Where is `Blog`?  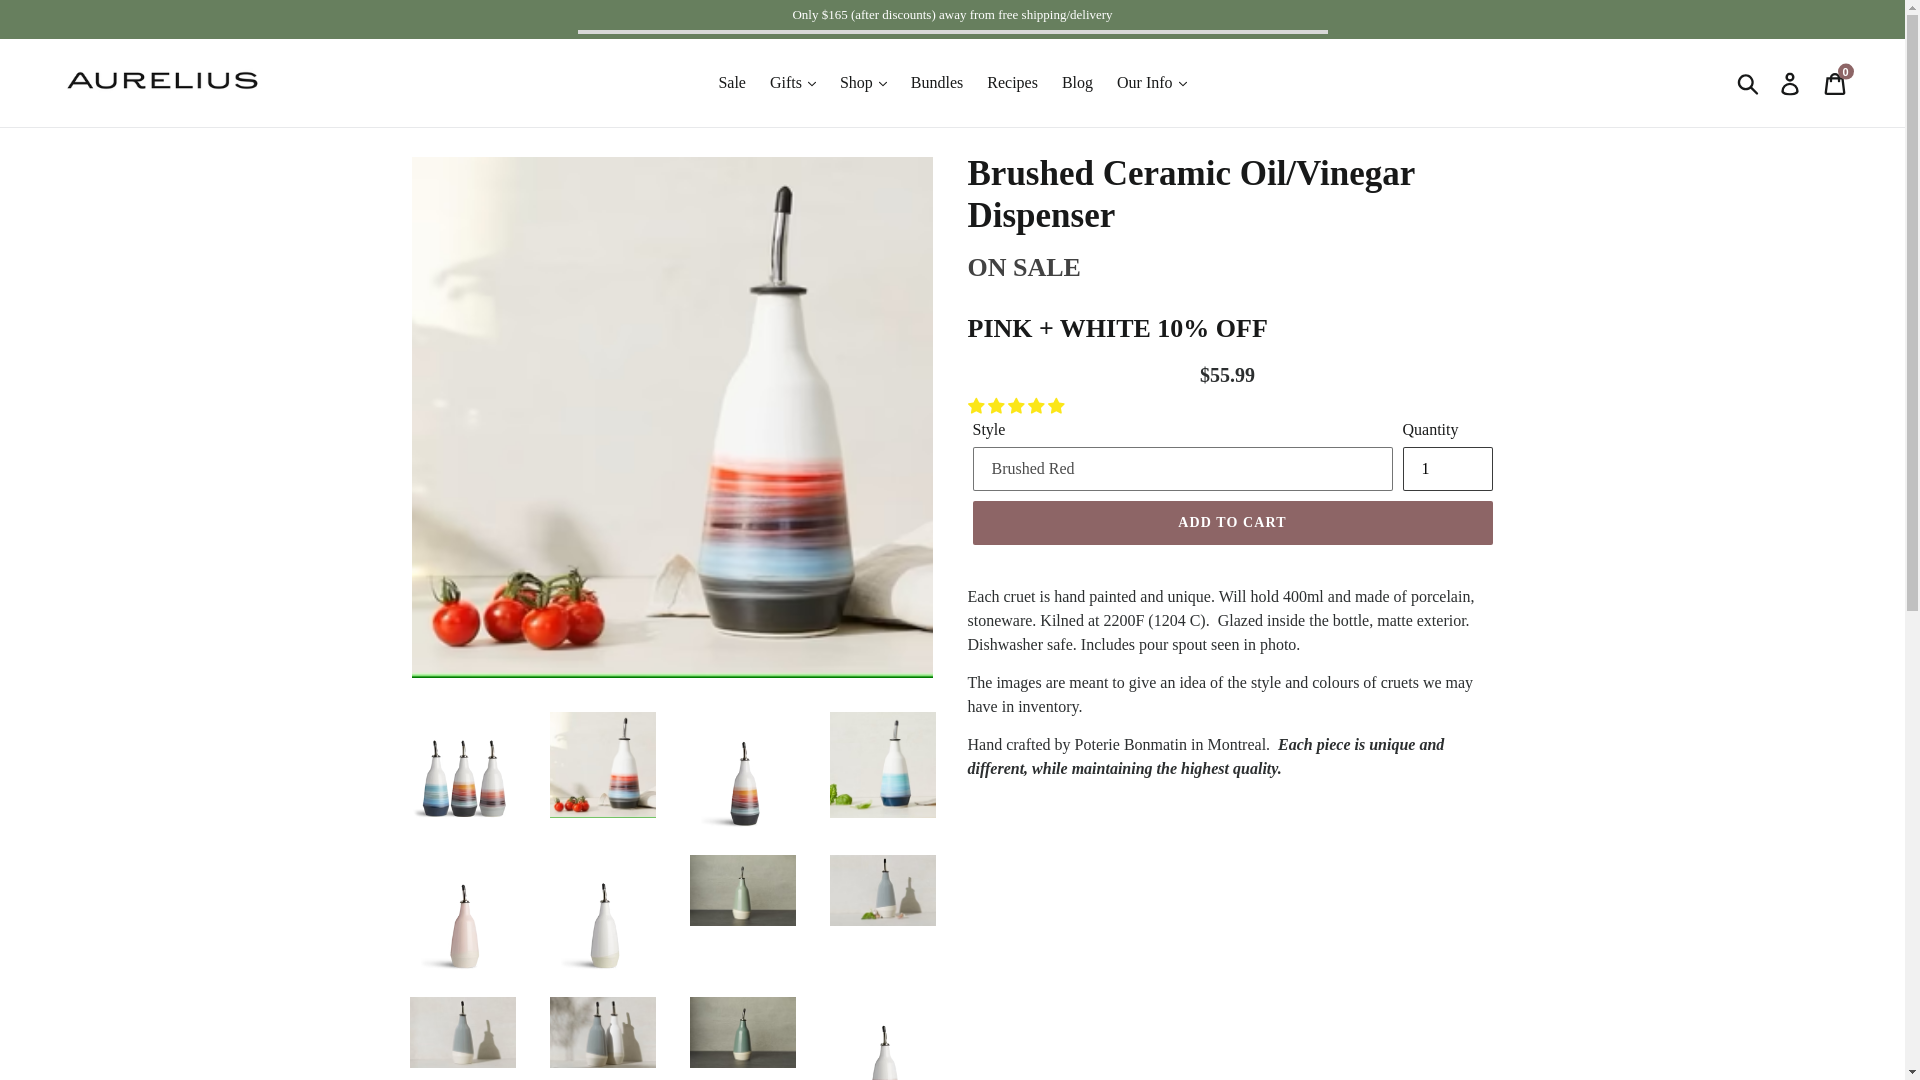
Blog is located at coordinates (1749, 82).